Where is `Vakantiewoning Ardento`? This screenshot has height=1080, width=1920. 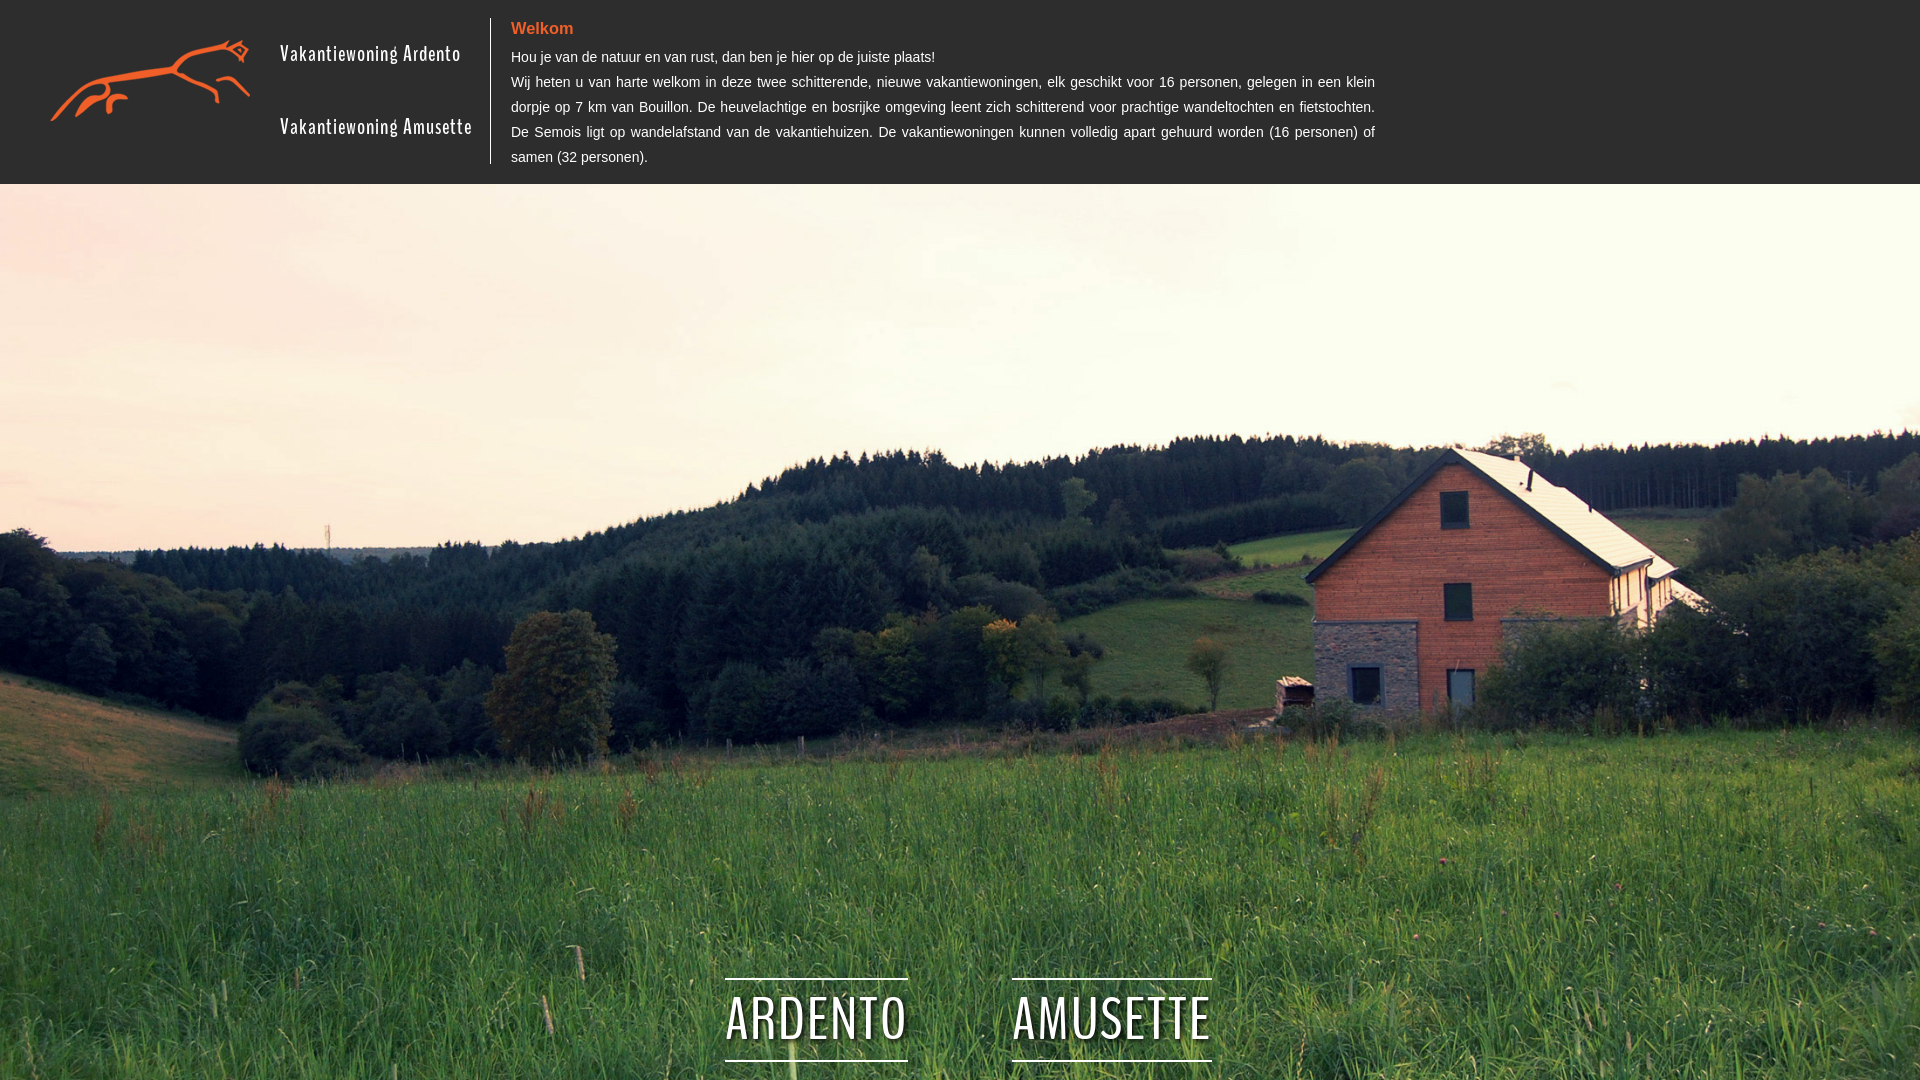
Vakantiewoning Ardento is located at coordinates (370, 54).